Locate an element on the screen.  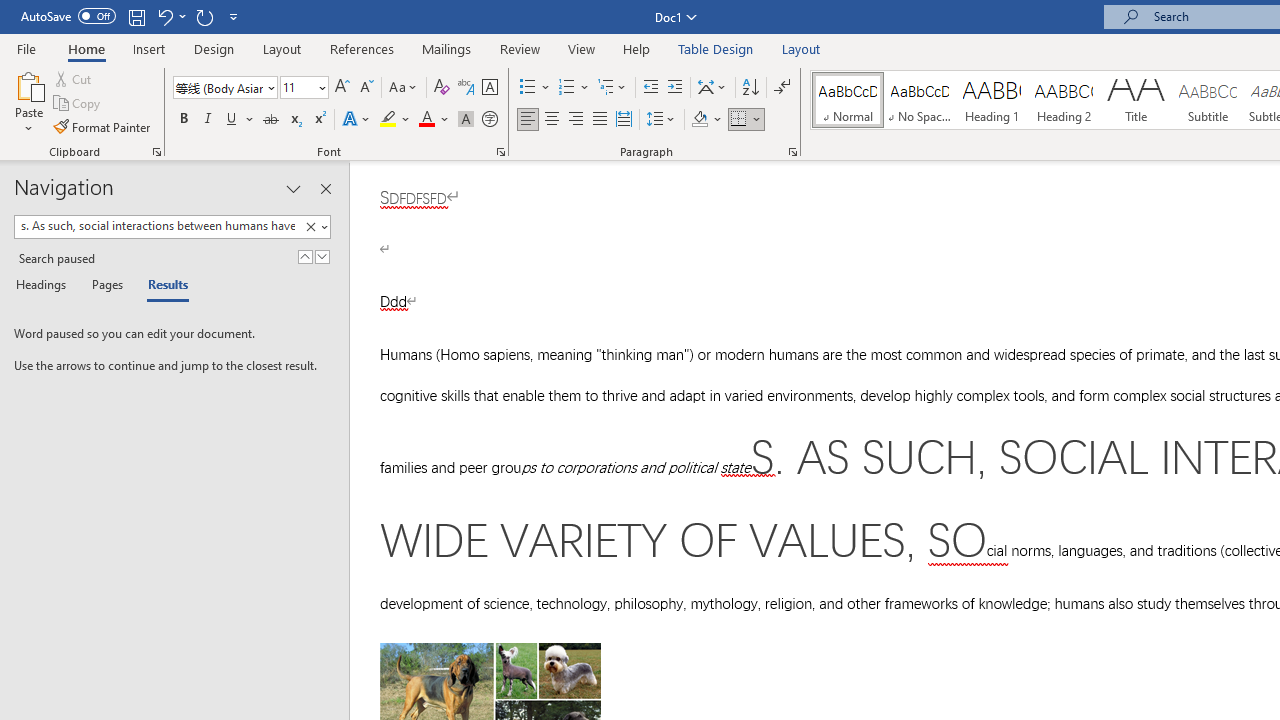
Table Design is located at coordinates (716, 48).